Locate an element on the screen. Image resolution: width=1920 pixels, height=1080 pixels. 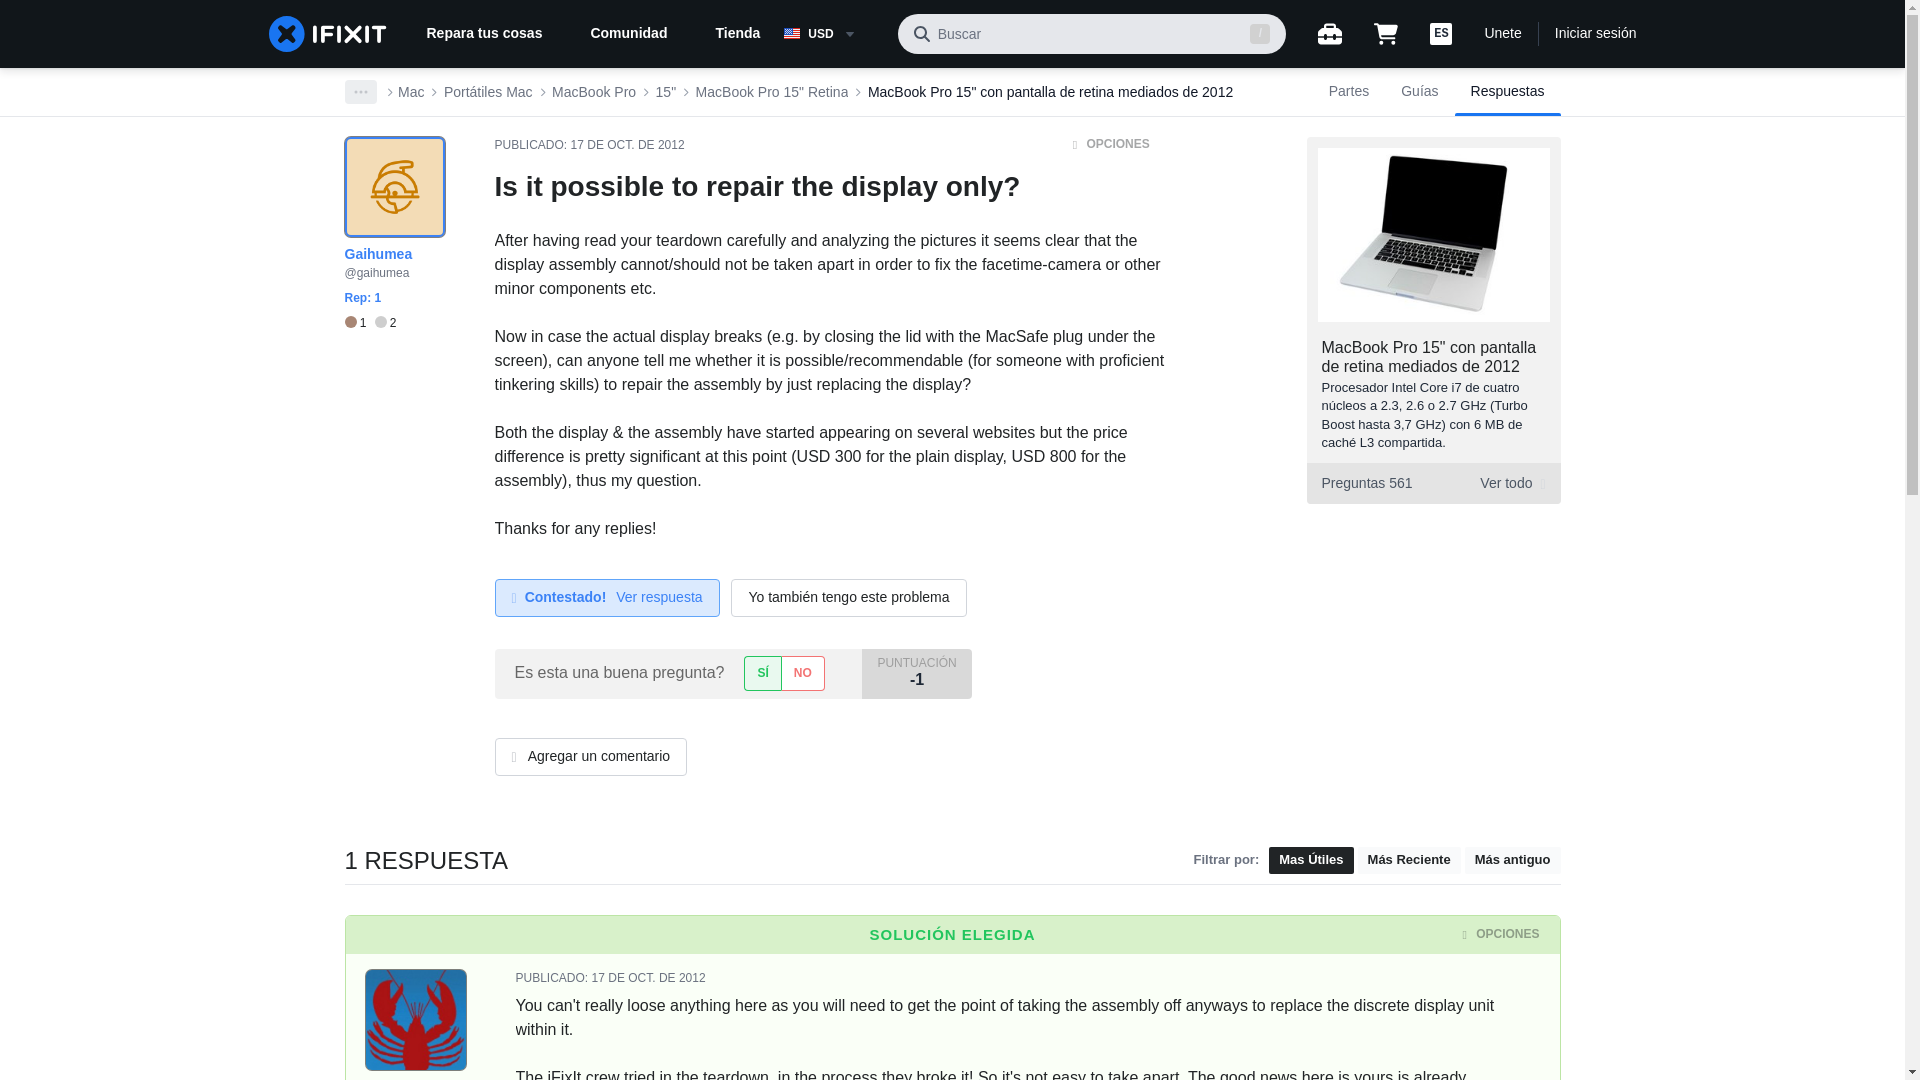
USD is located at coordinates (772, 92).